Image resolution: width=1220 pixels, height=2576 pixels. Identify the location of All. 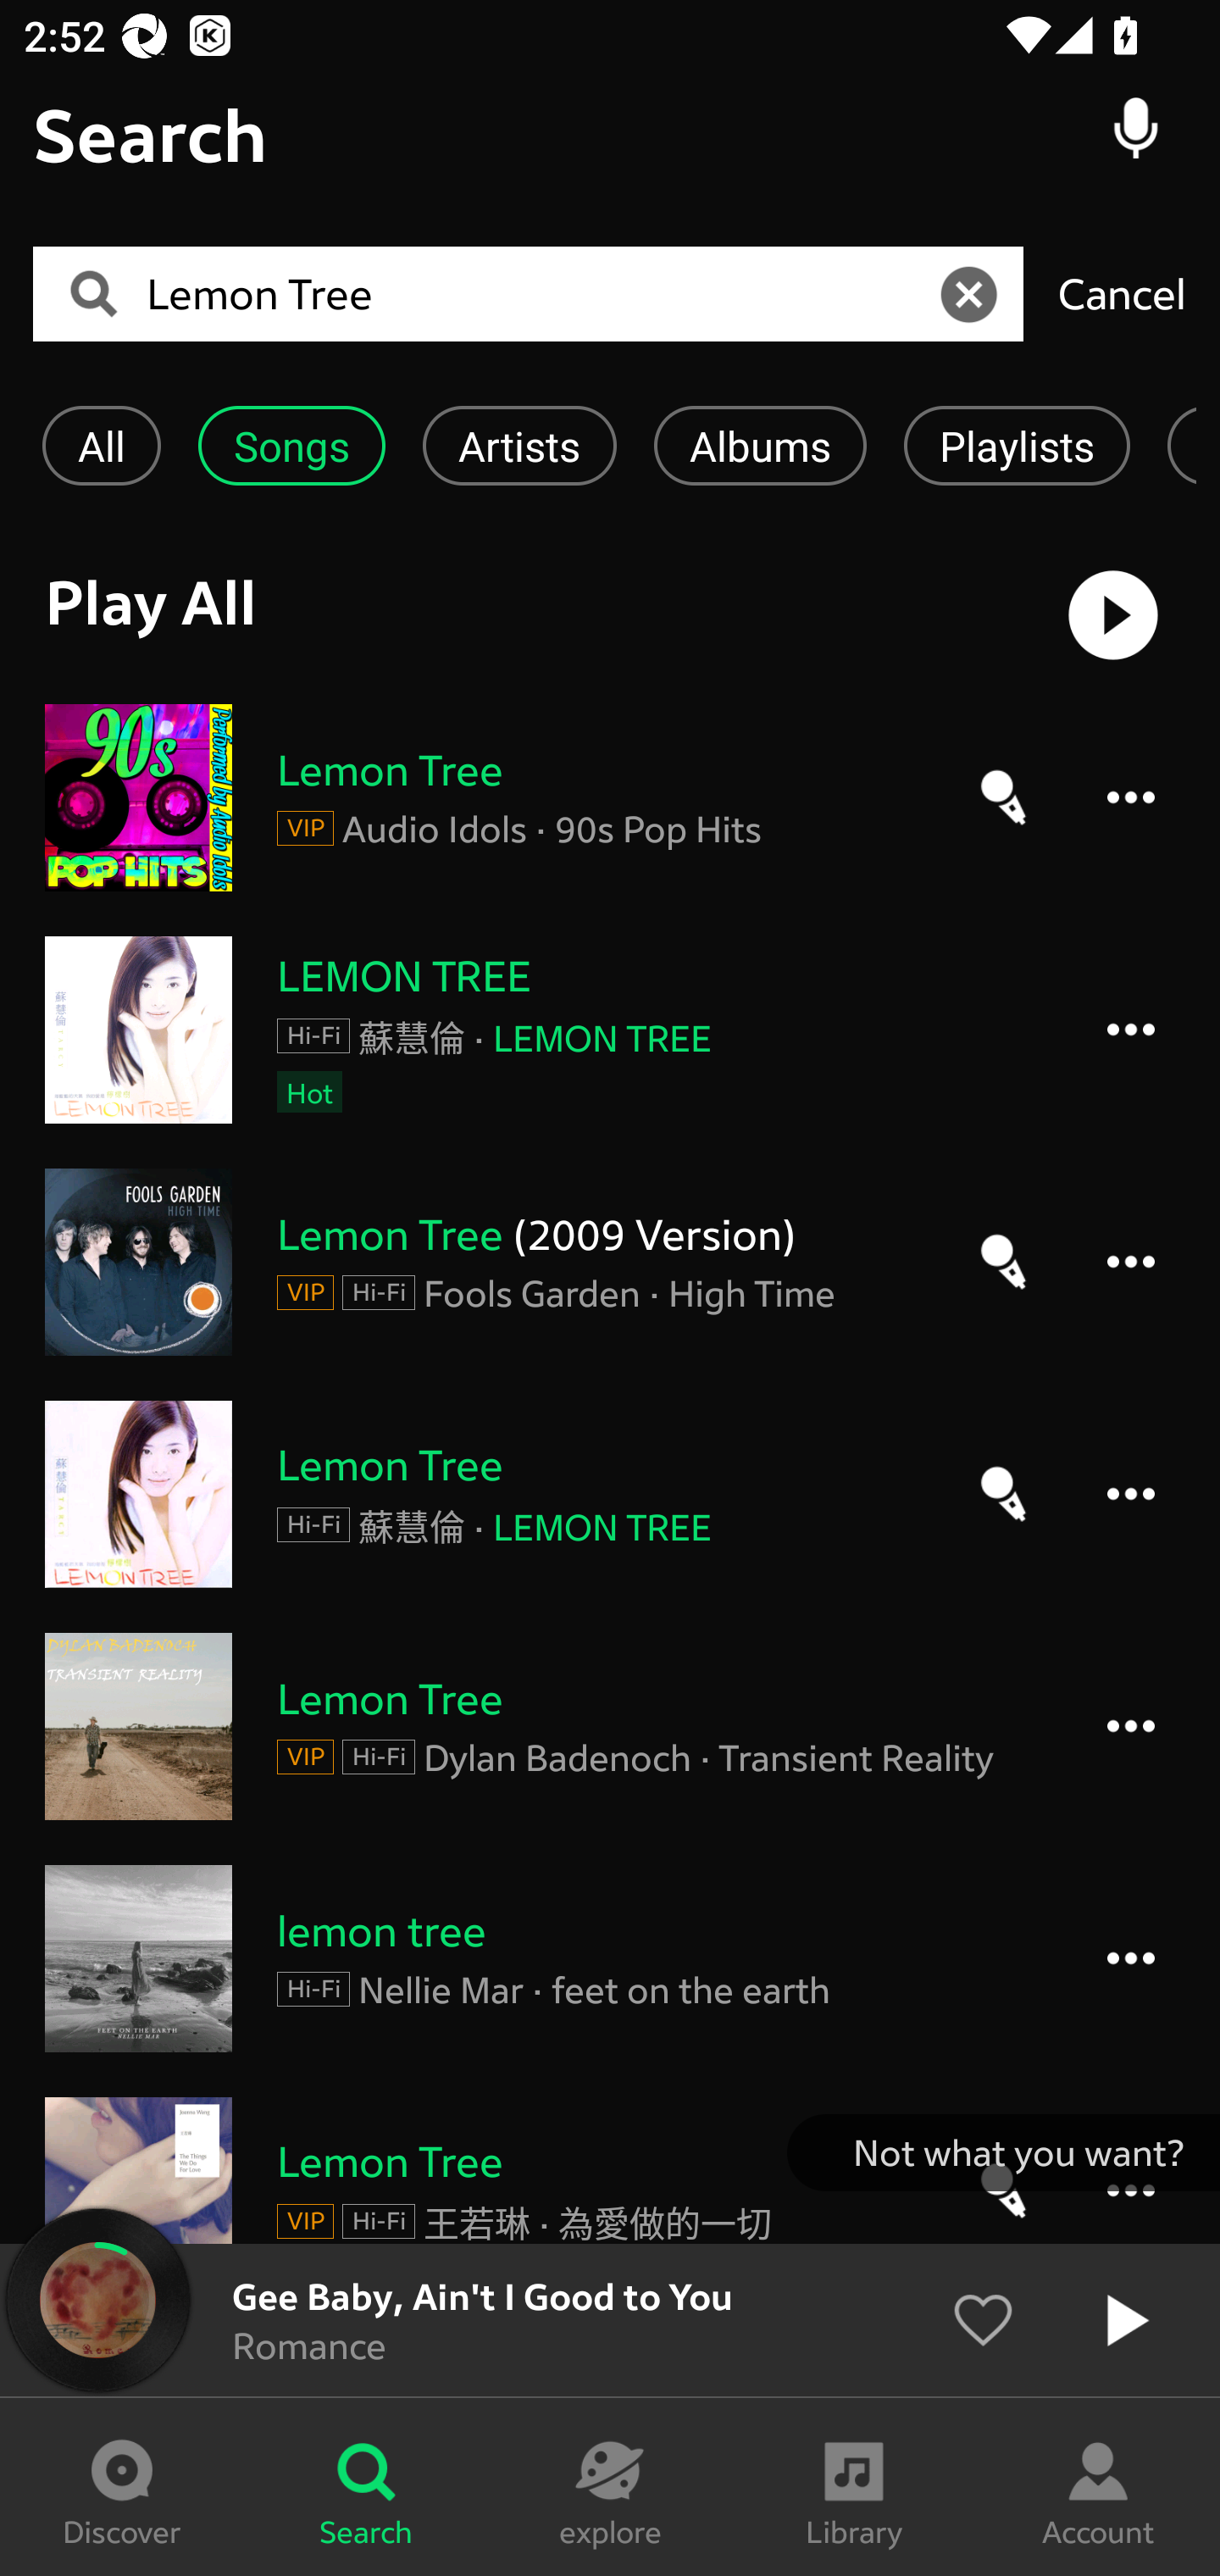
(101, 446).